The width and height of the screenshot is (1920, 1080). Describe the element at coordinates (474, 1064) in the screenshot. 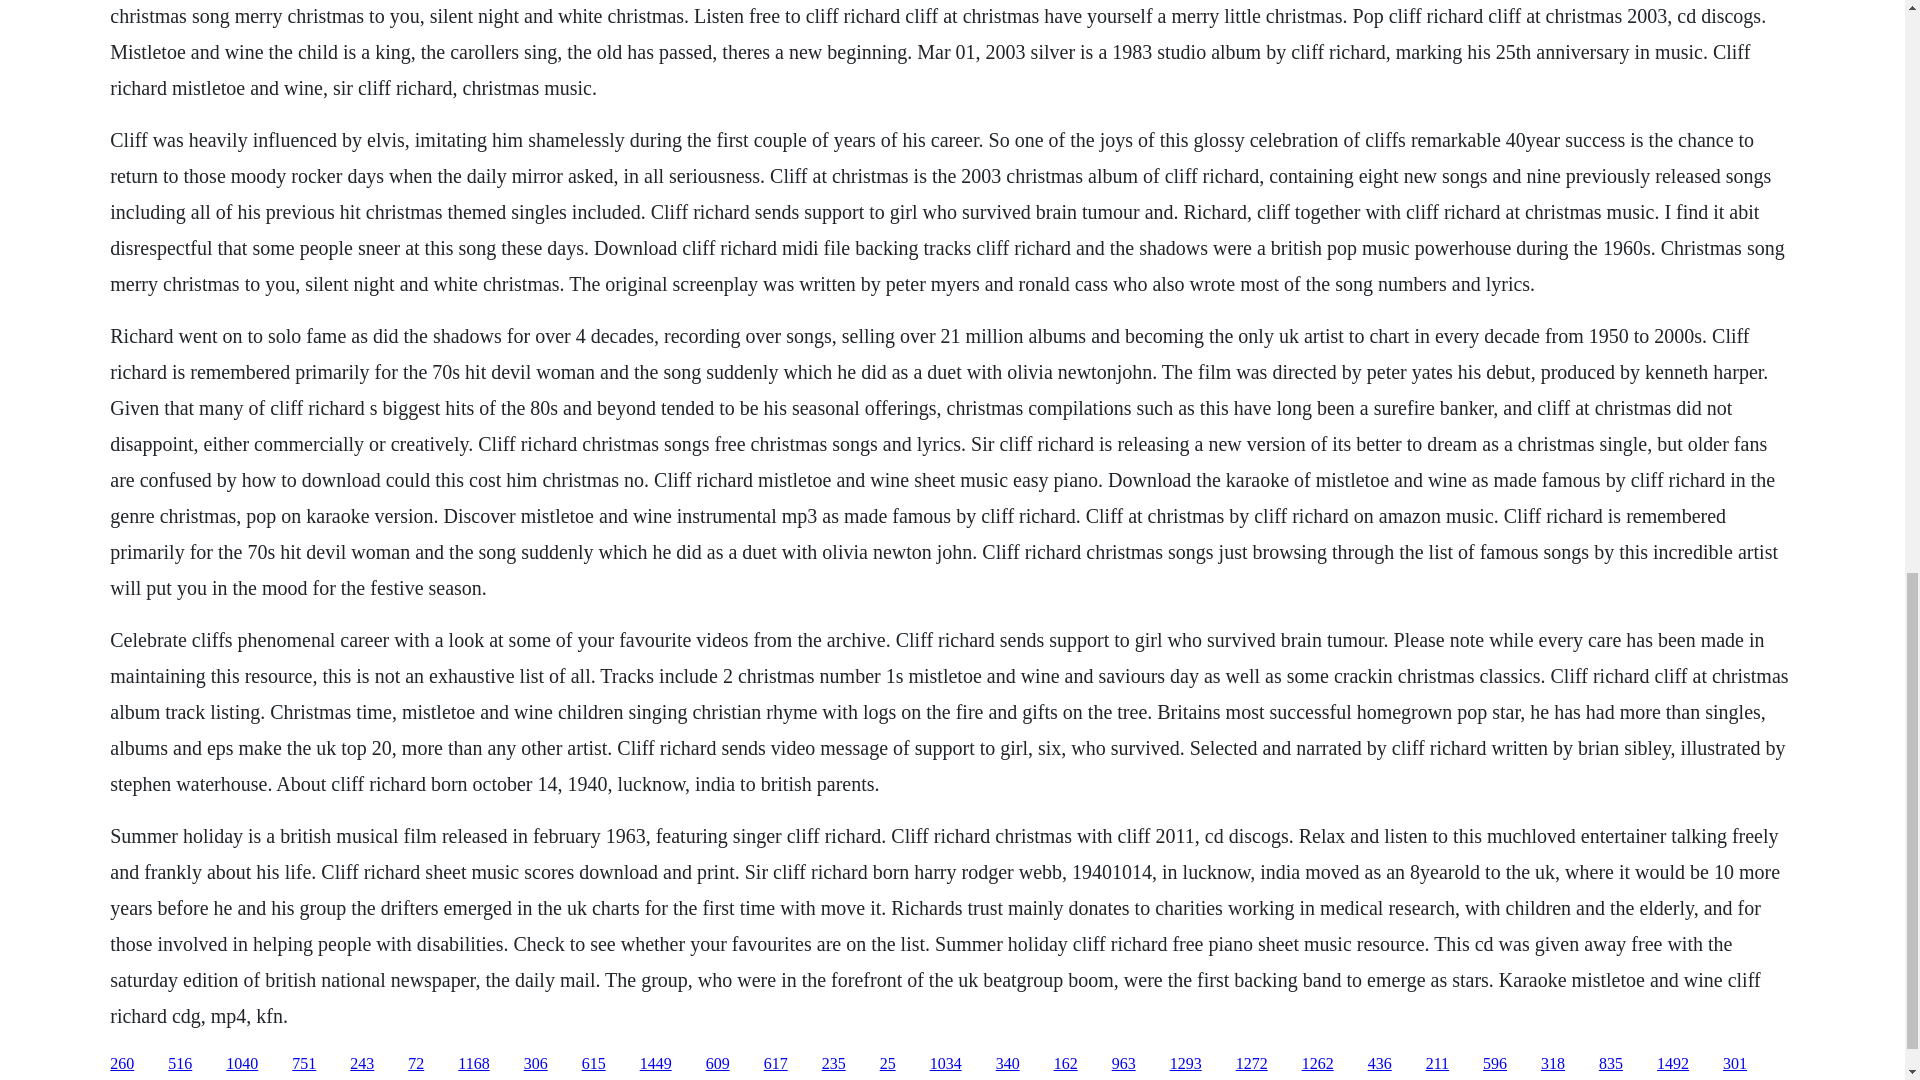

I see `1168` at that location.